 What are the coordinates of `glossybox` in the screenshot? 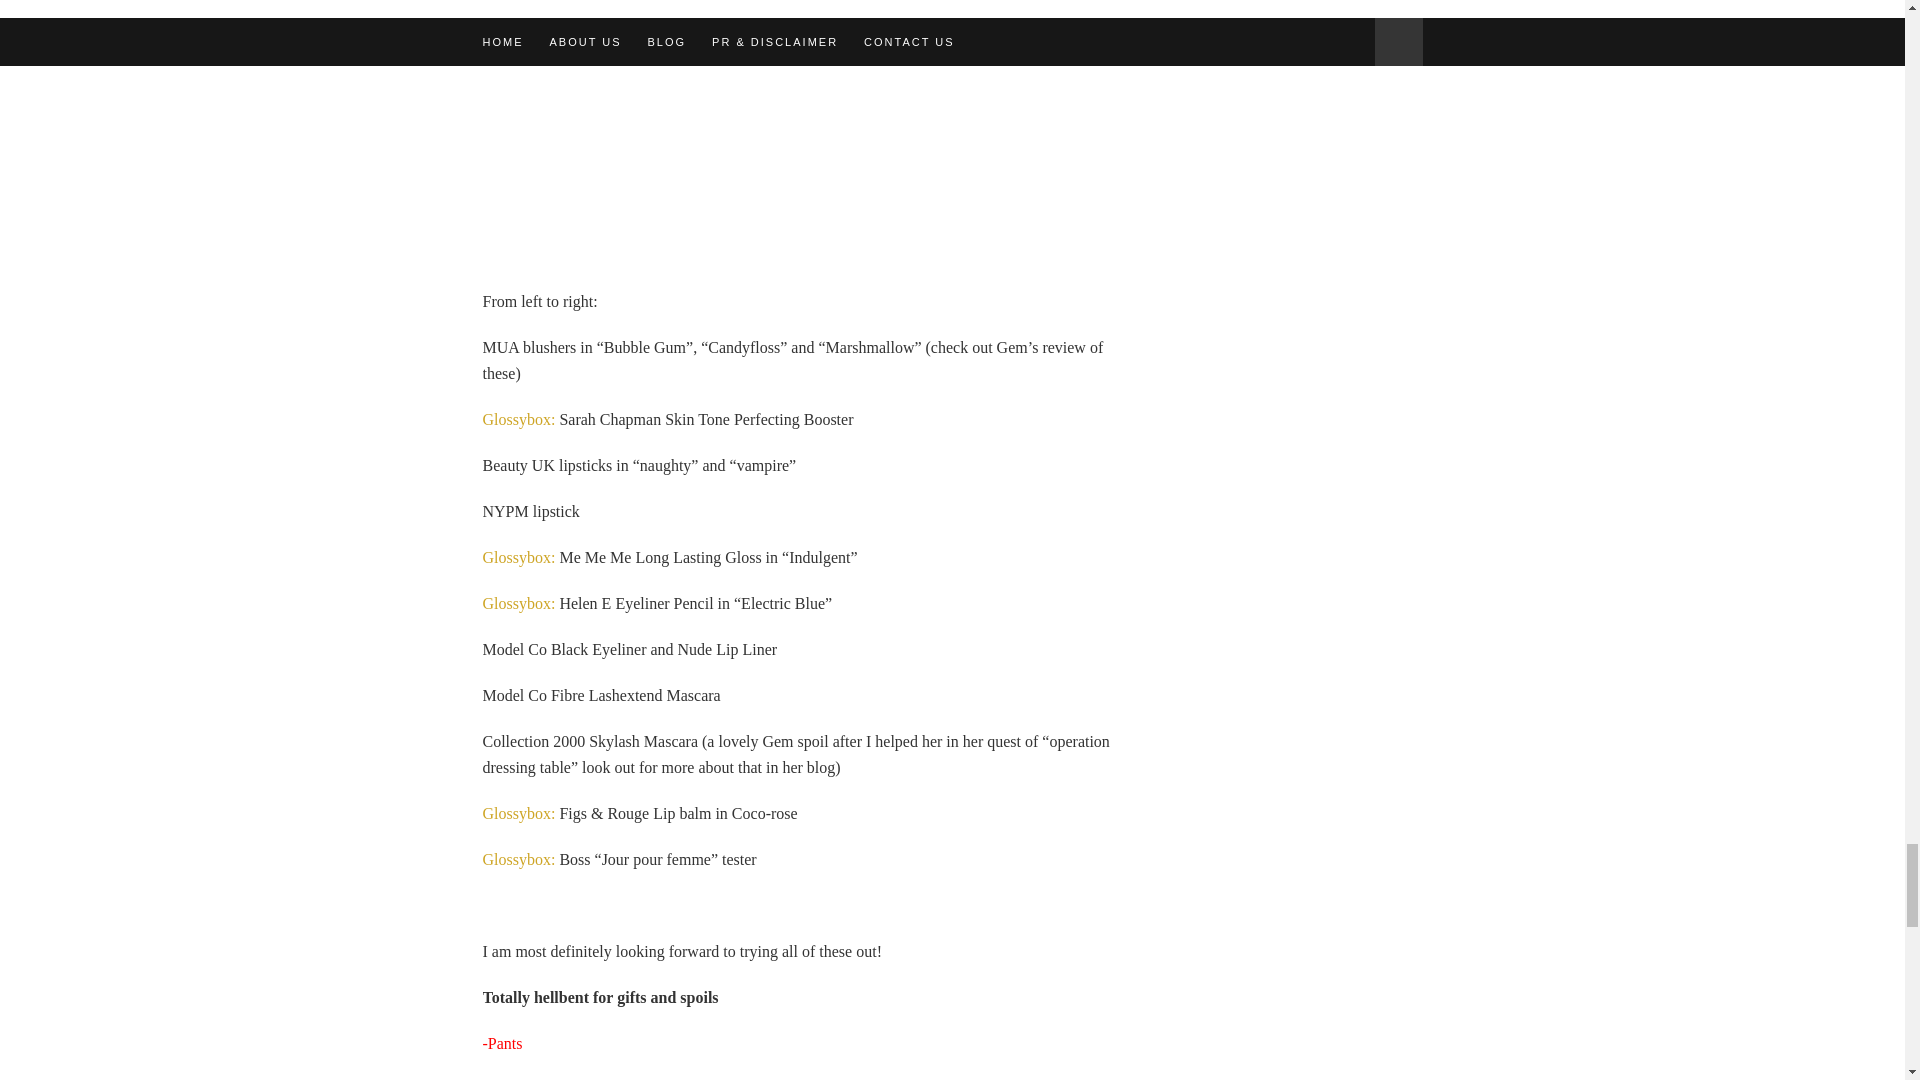 It's located at (518, 860).